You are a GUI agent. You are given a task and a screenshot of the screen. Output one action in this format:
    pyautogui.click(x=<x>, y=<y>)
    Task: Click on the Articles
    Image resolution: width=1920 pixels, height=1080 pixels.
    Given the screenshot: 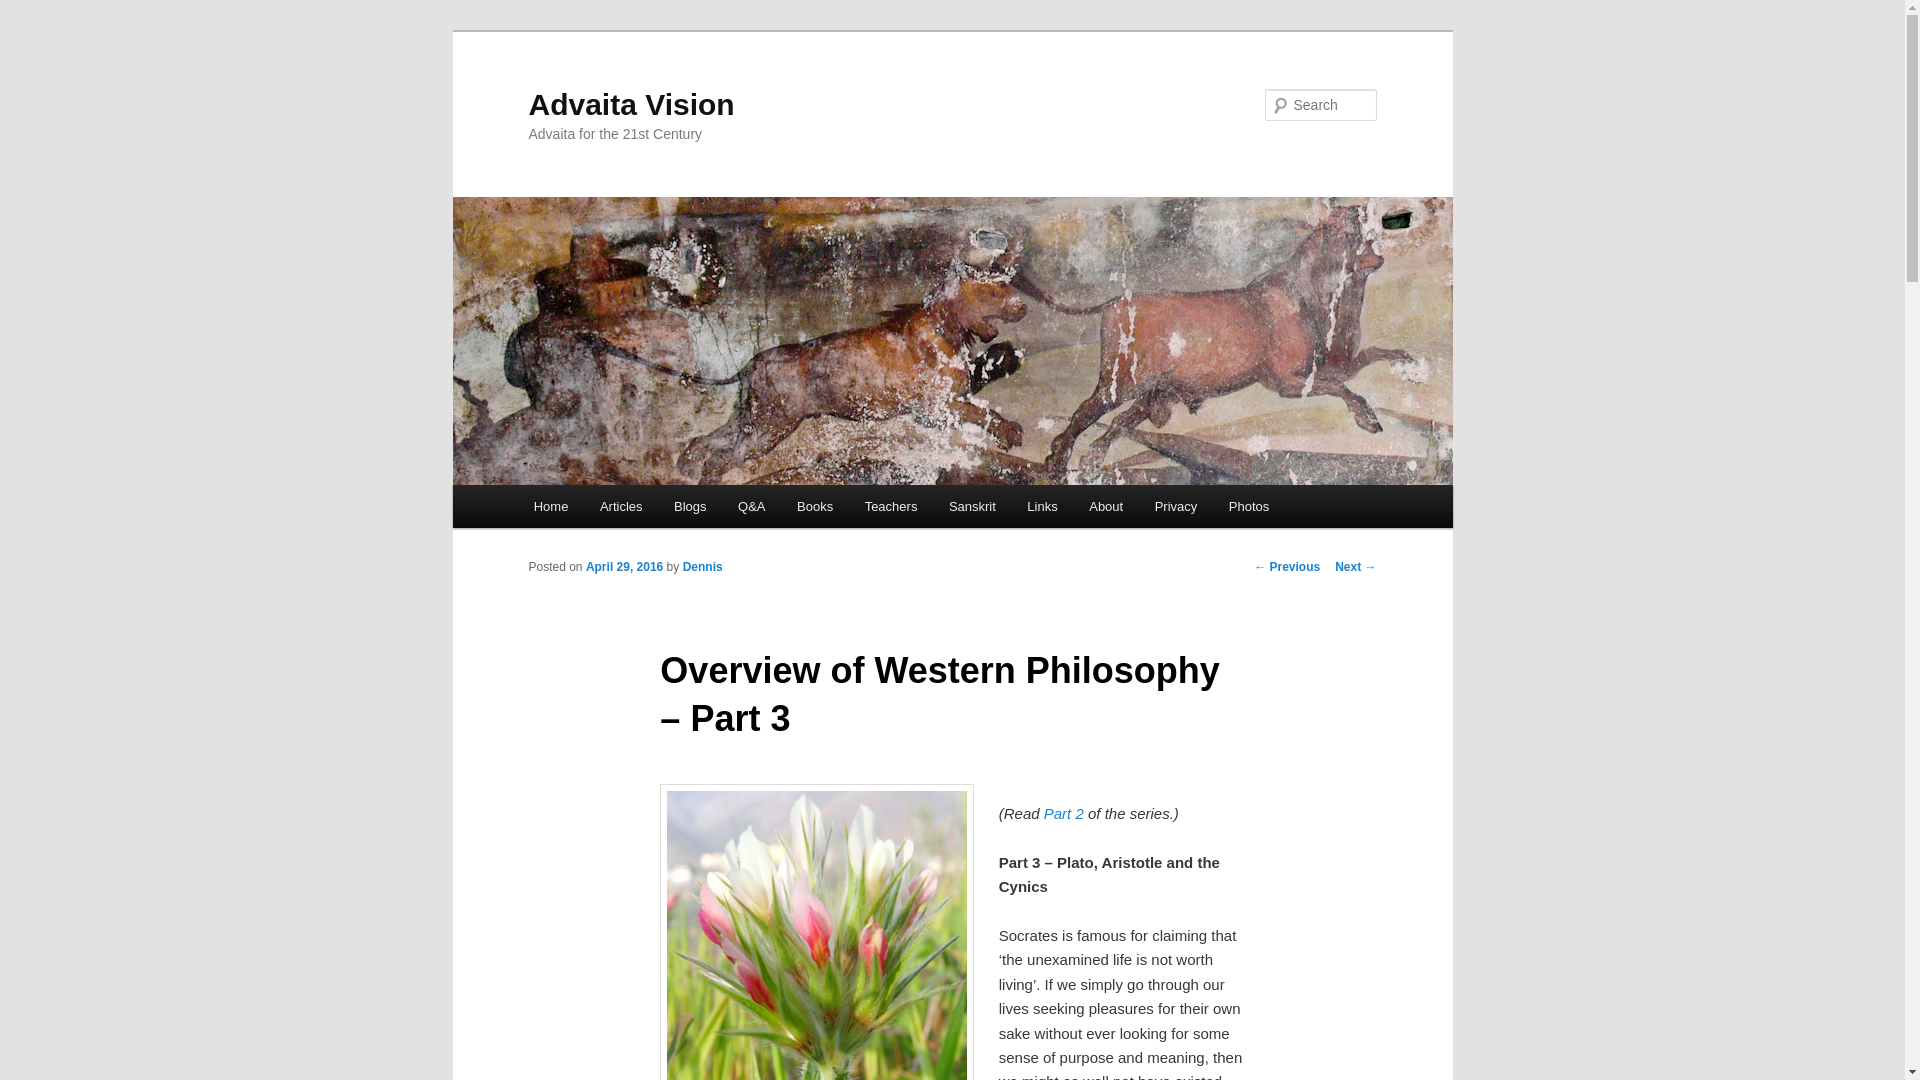 What is the action you would take?
    pyautogui.click(x=620, y=506)
    